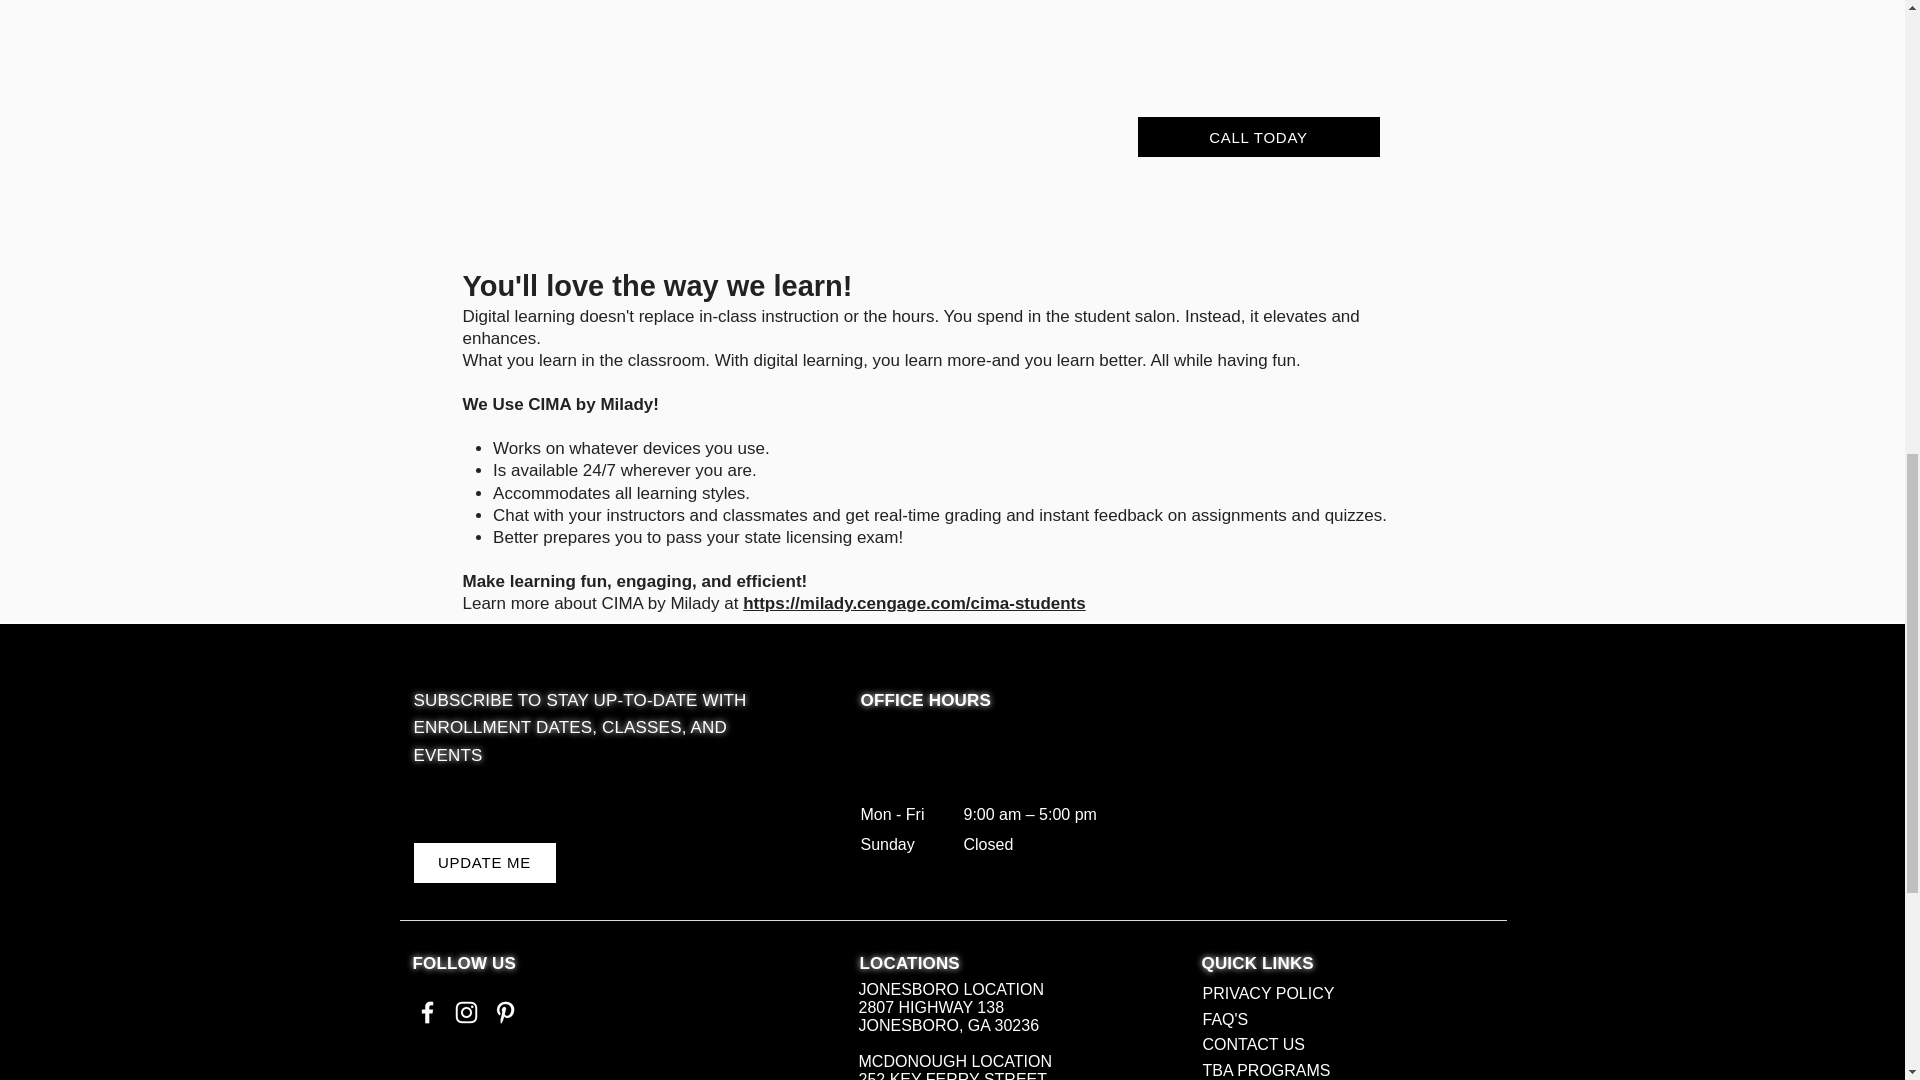 The height and width of the screenshot is (1080, 1920). Describe the element at coordinates (485, 863) in the screenshot. I see `UPDATE ME` at that location.